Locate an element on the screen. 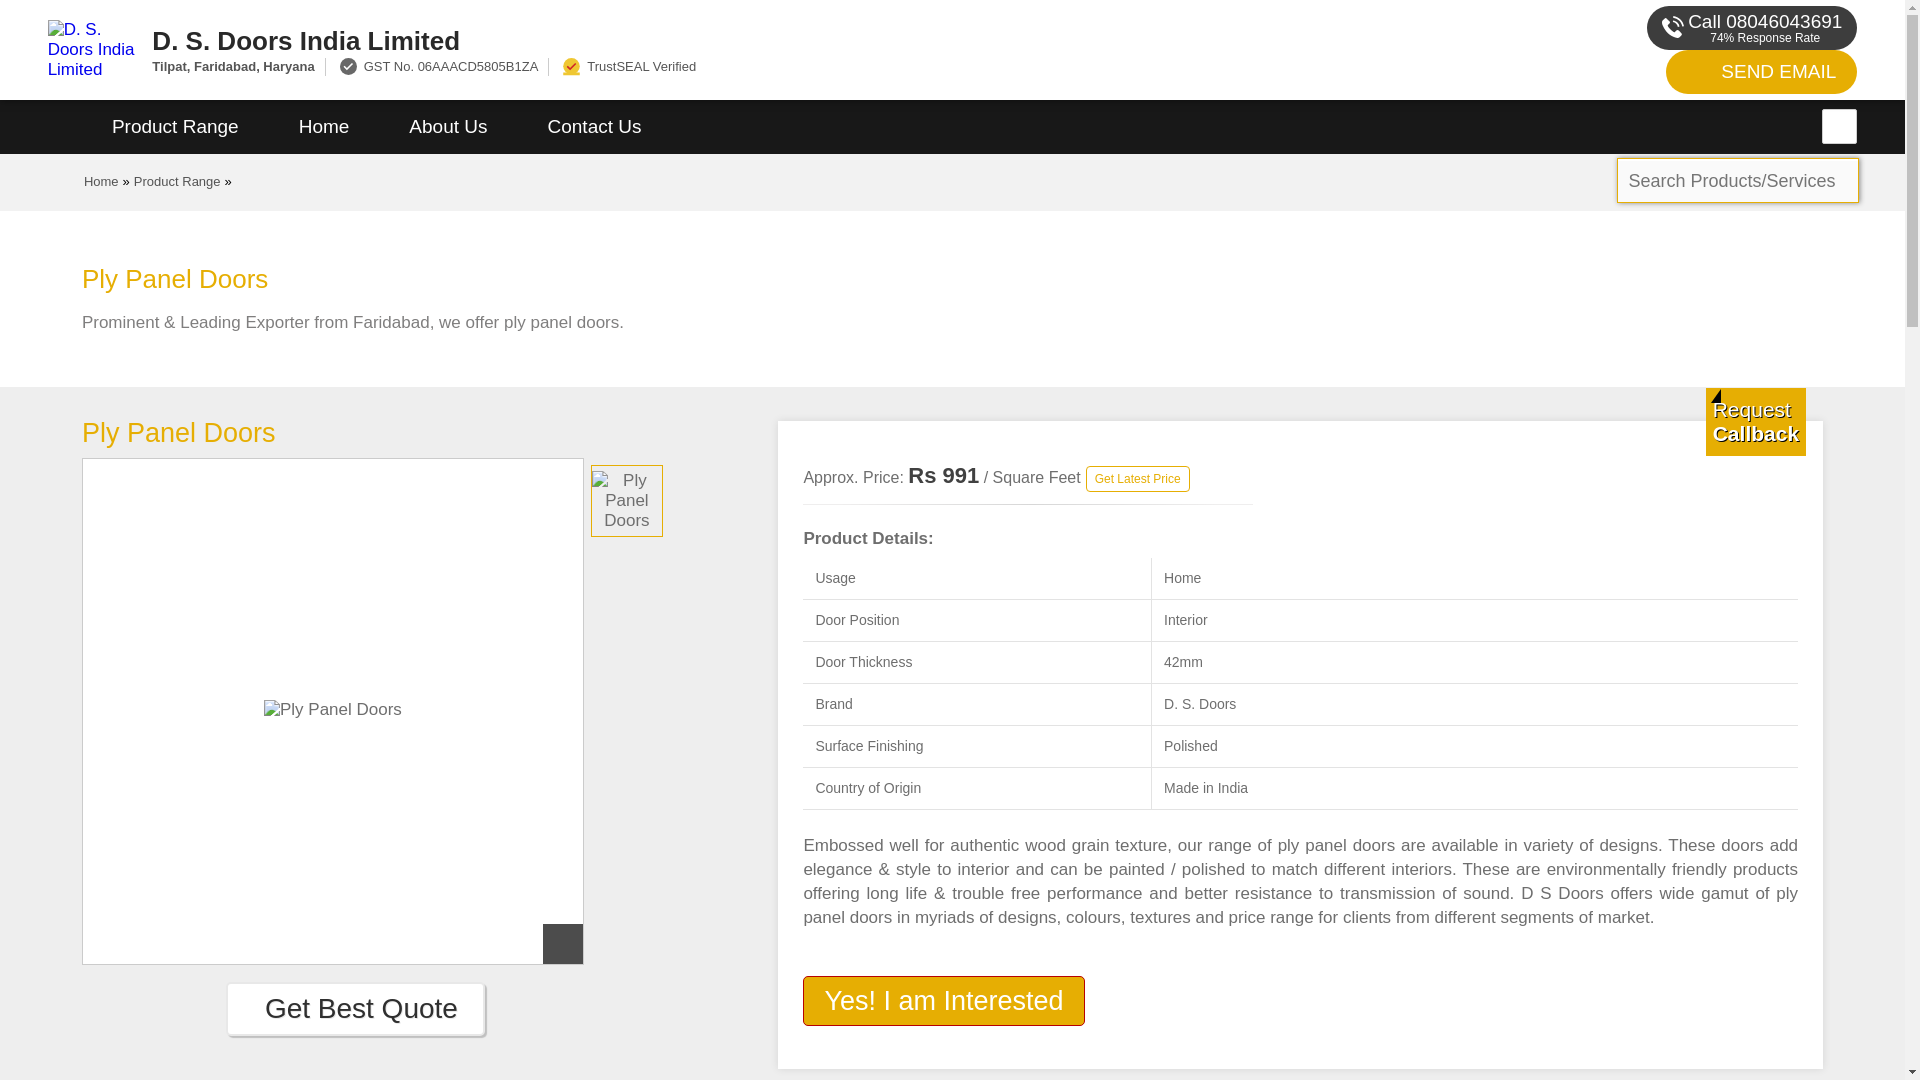 This screenshot has height=1080, width=1920. Home is located at coordinates (324, 127).